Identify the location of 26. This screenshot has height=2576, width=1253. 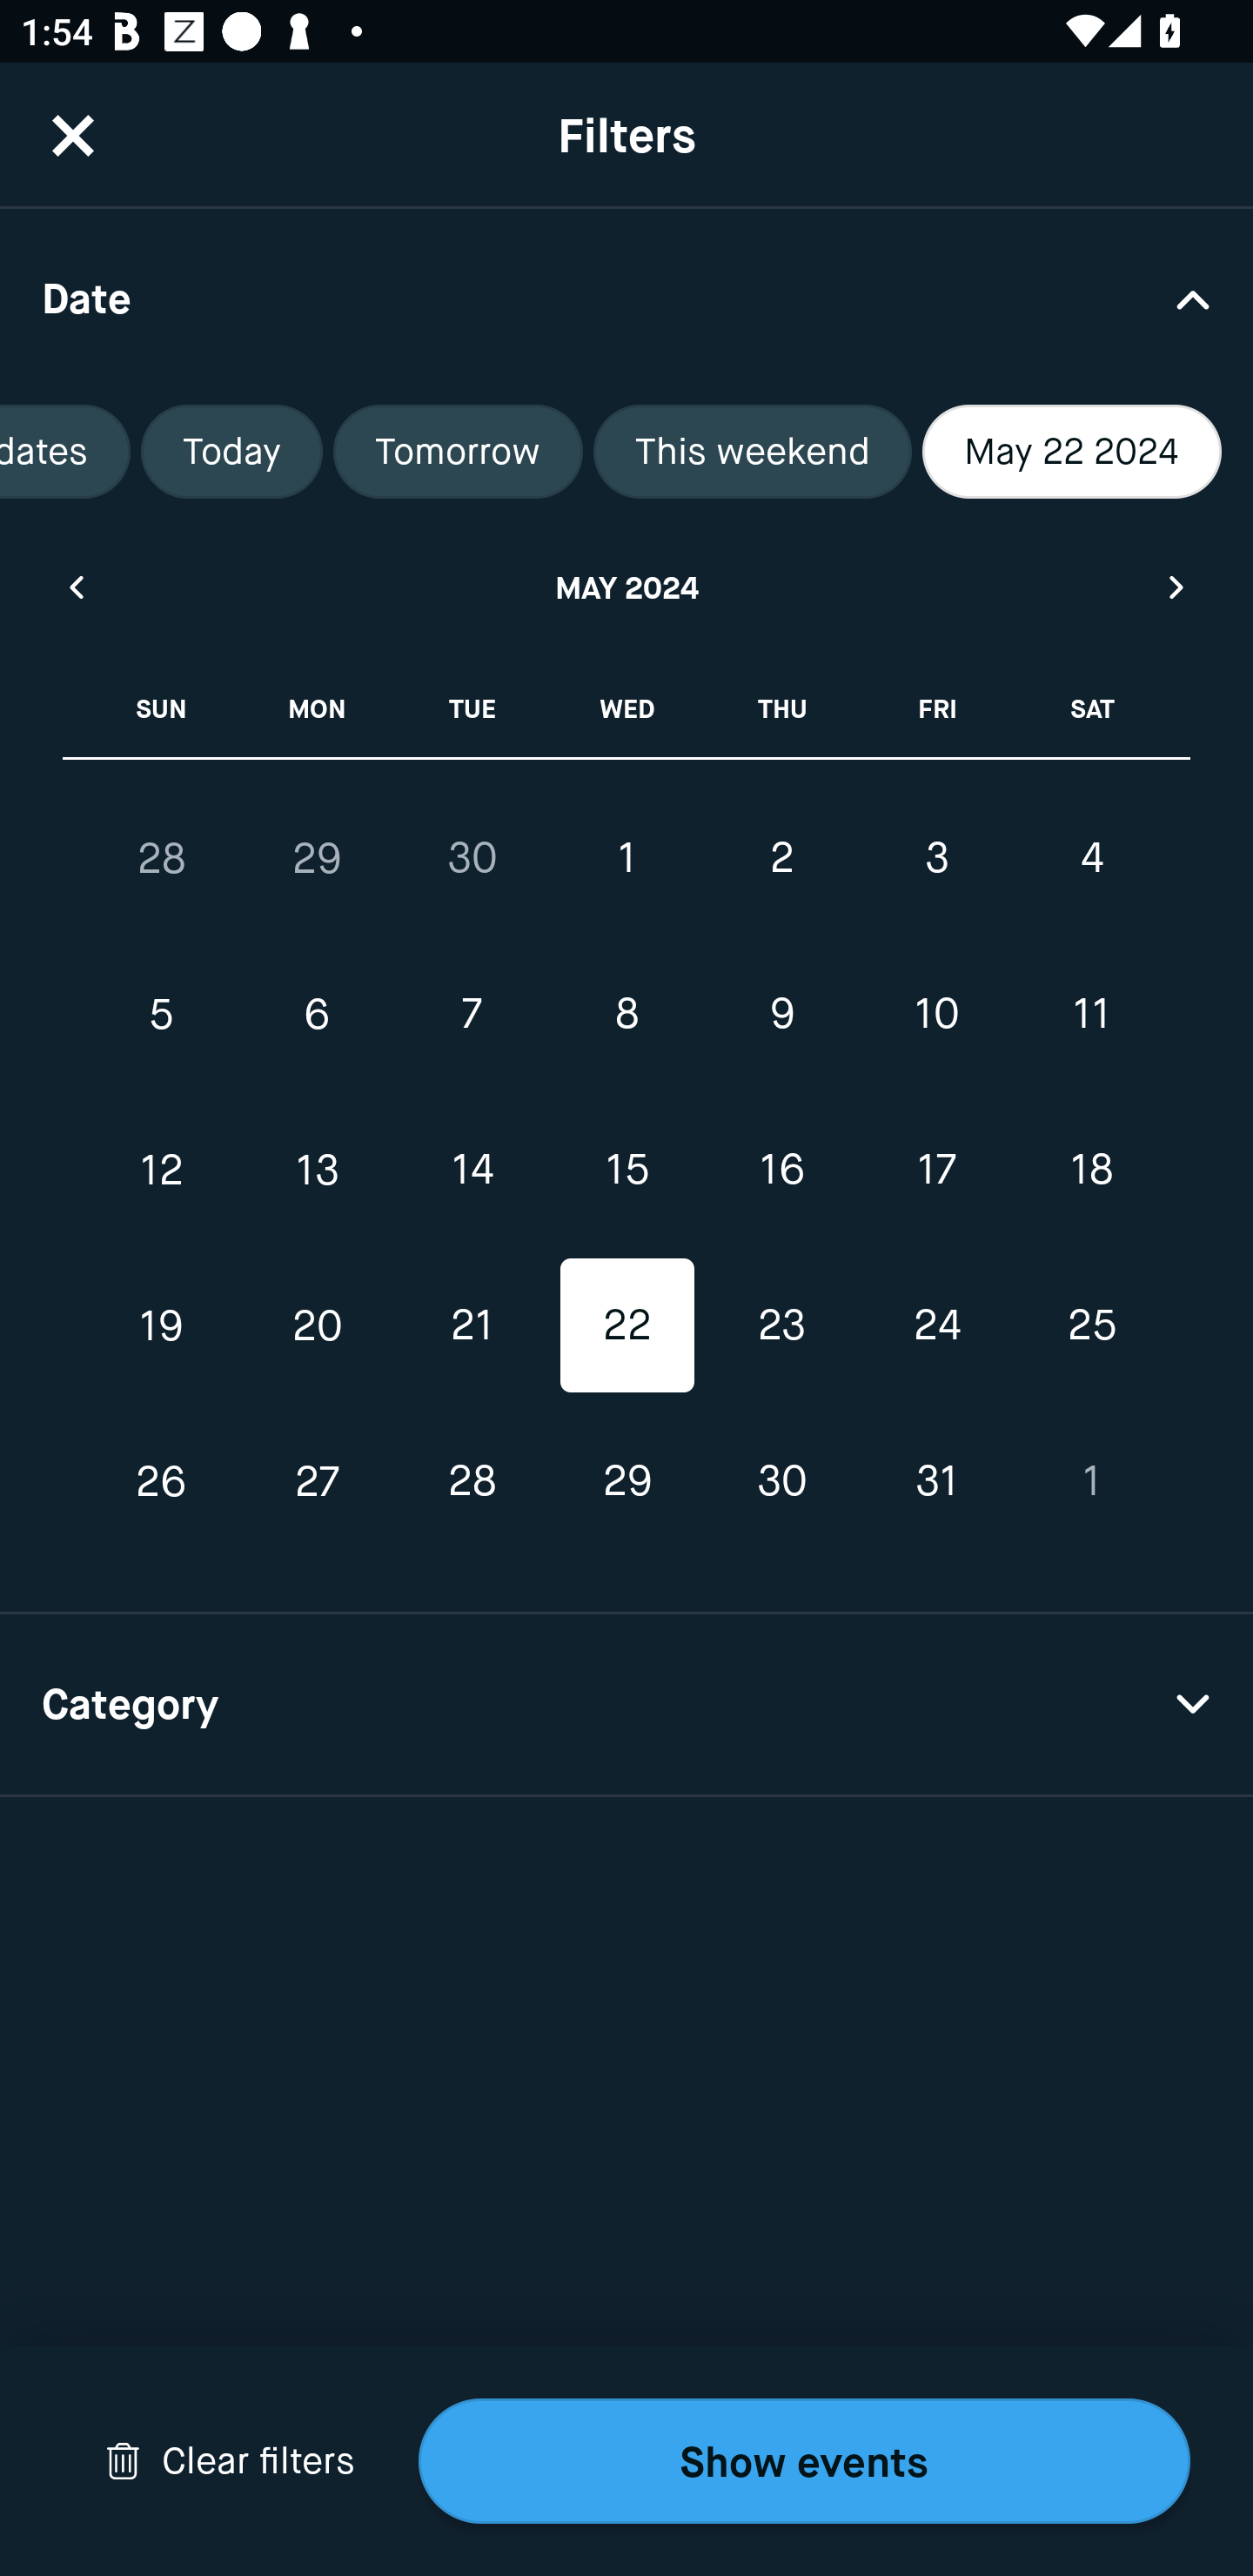
(162, 1481).